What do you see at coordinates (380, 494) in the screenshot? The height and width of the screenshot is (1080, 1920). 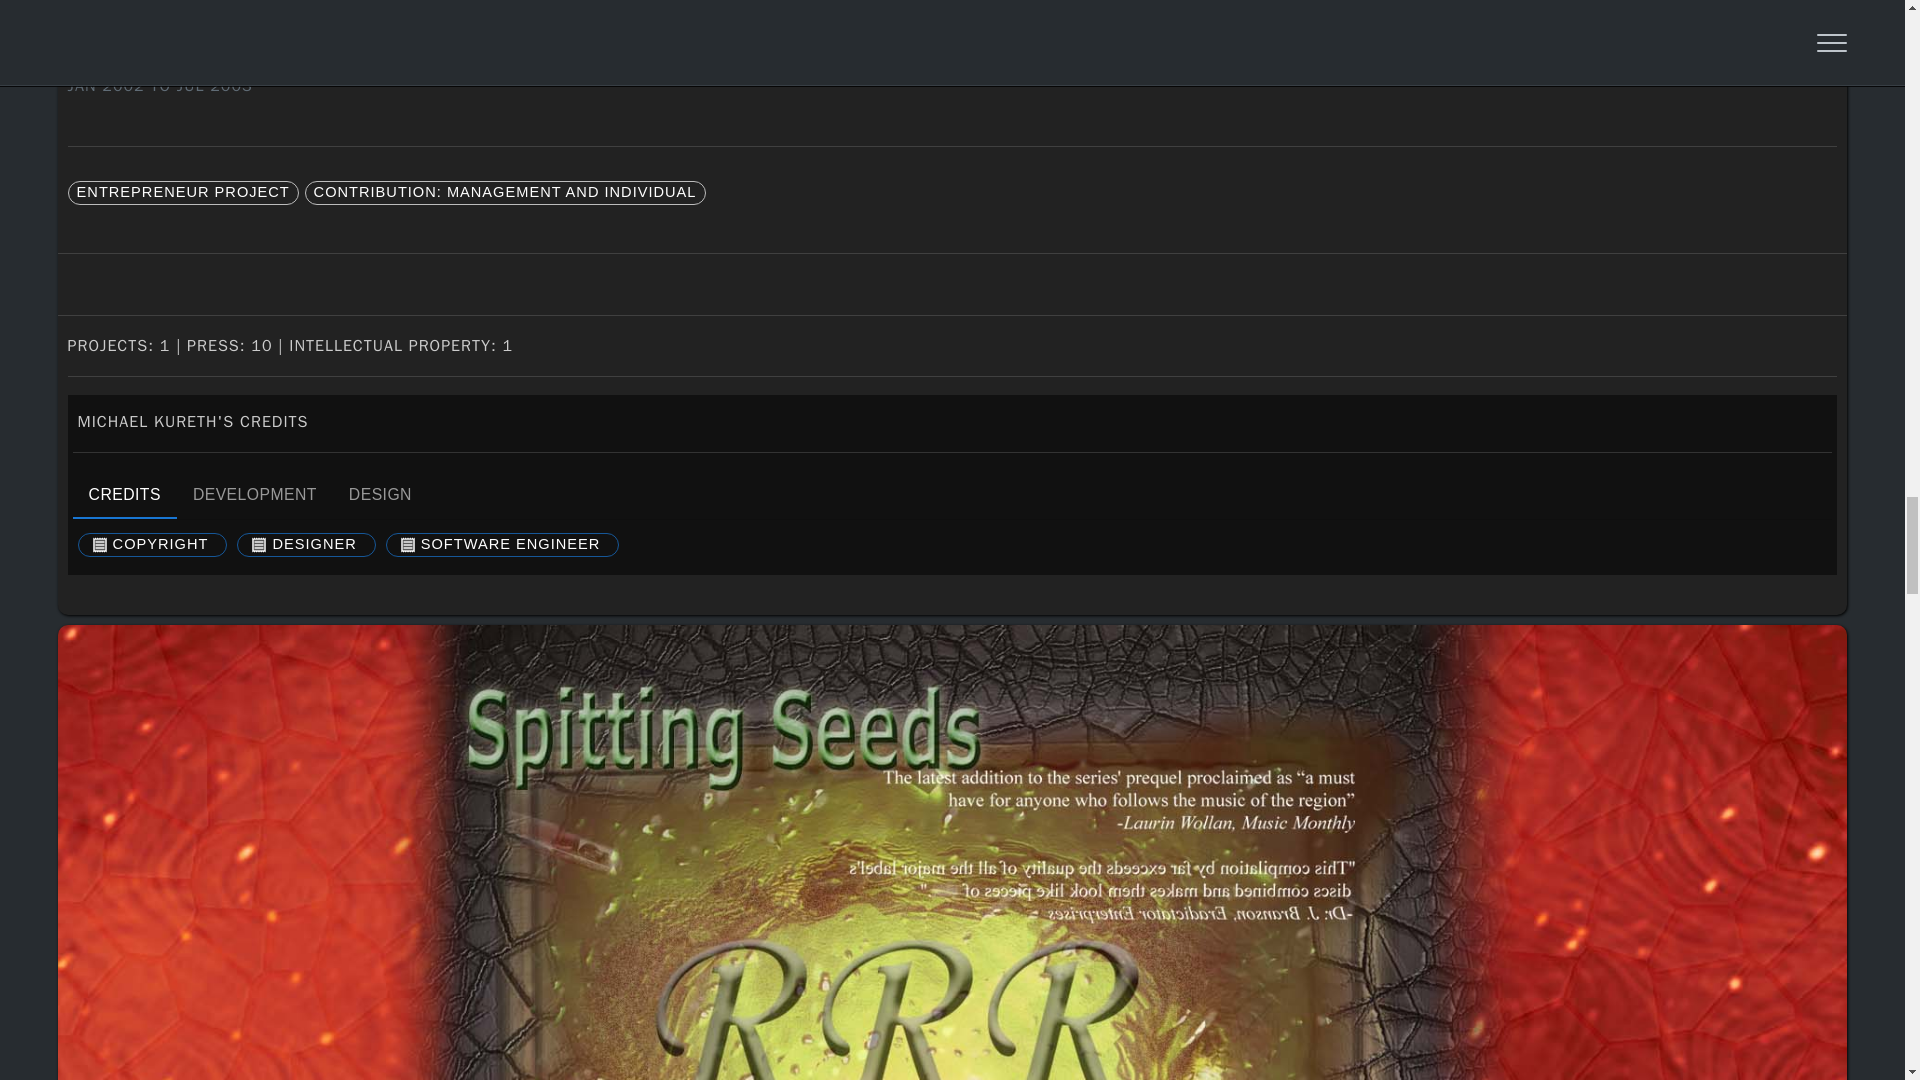 I see `DESIGN` at bounding box center [380, 494].